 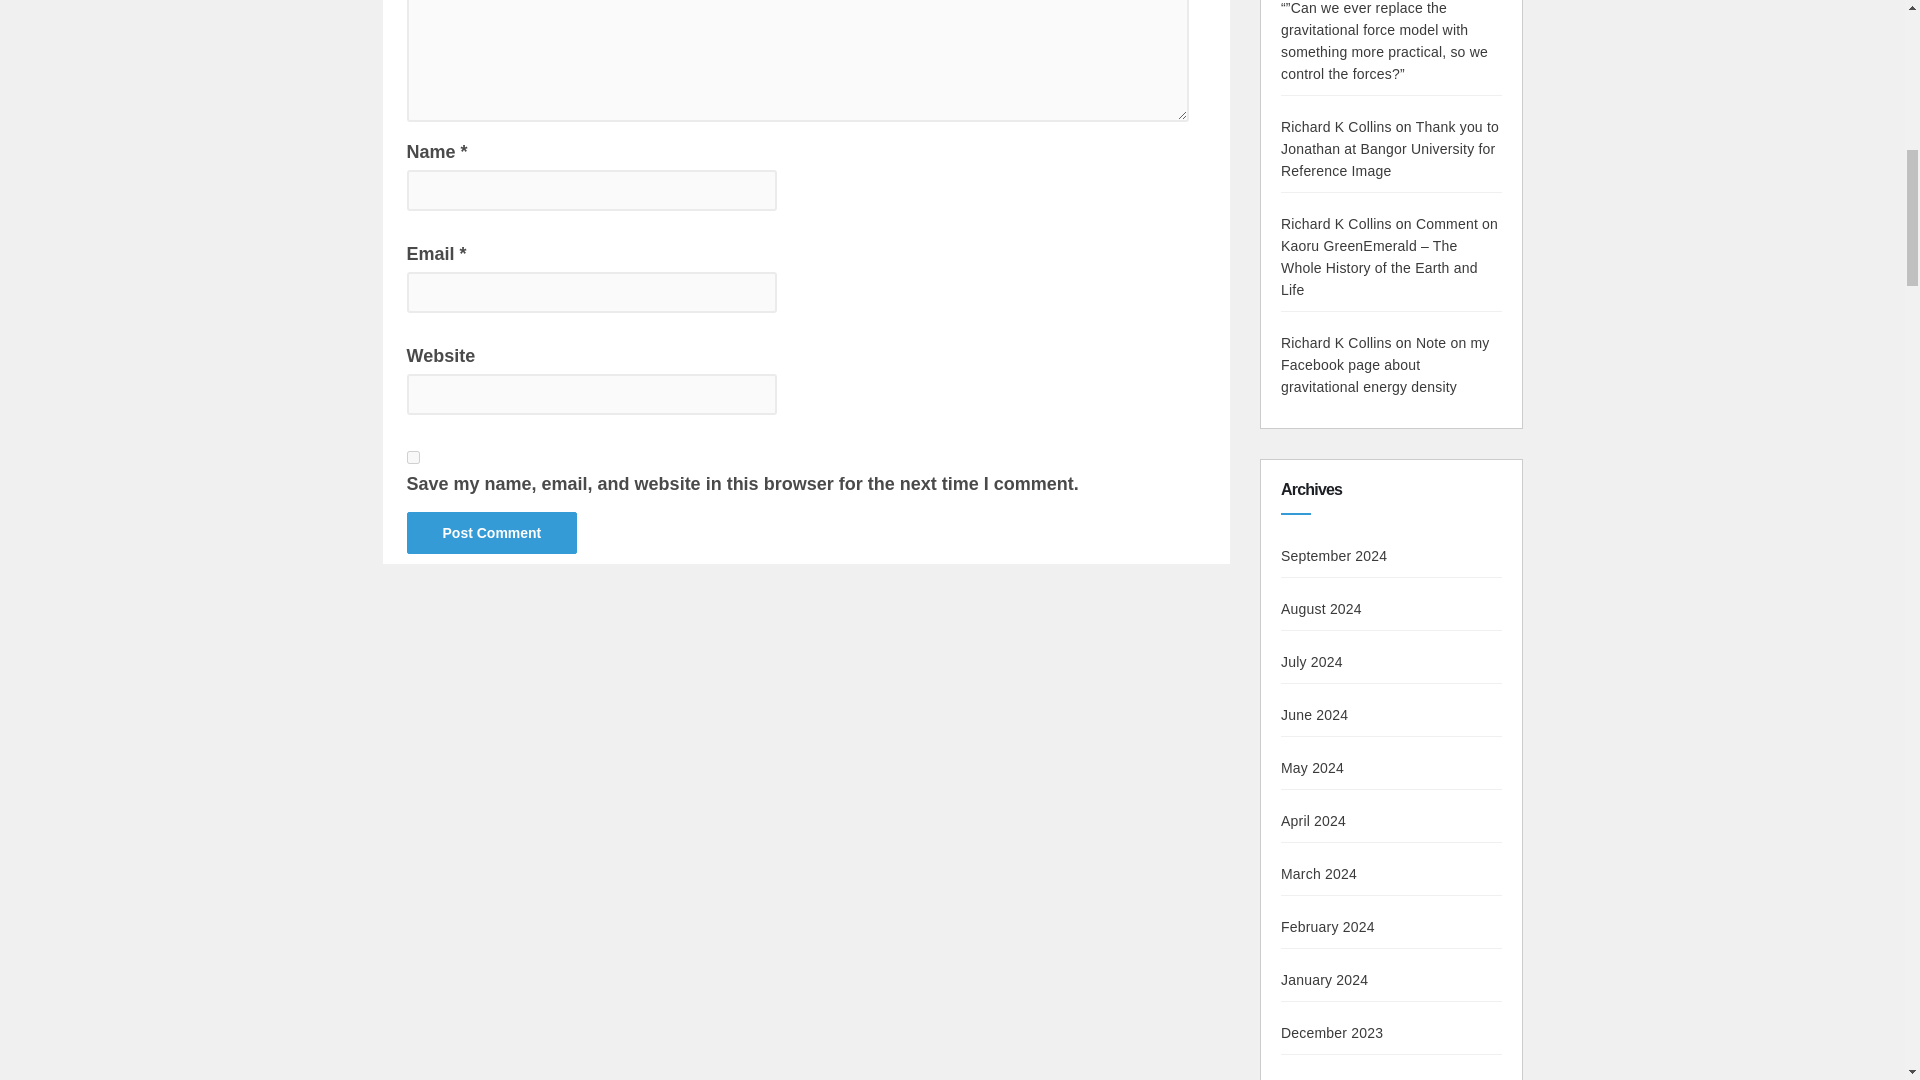 I want to click on April 2024, so click(x=1312, y=821).